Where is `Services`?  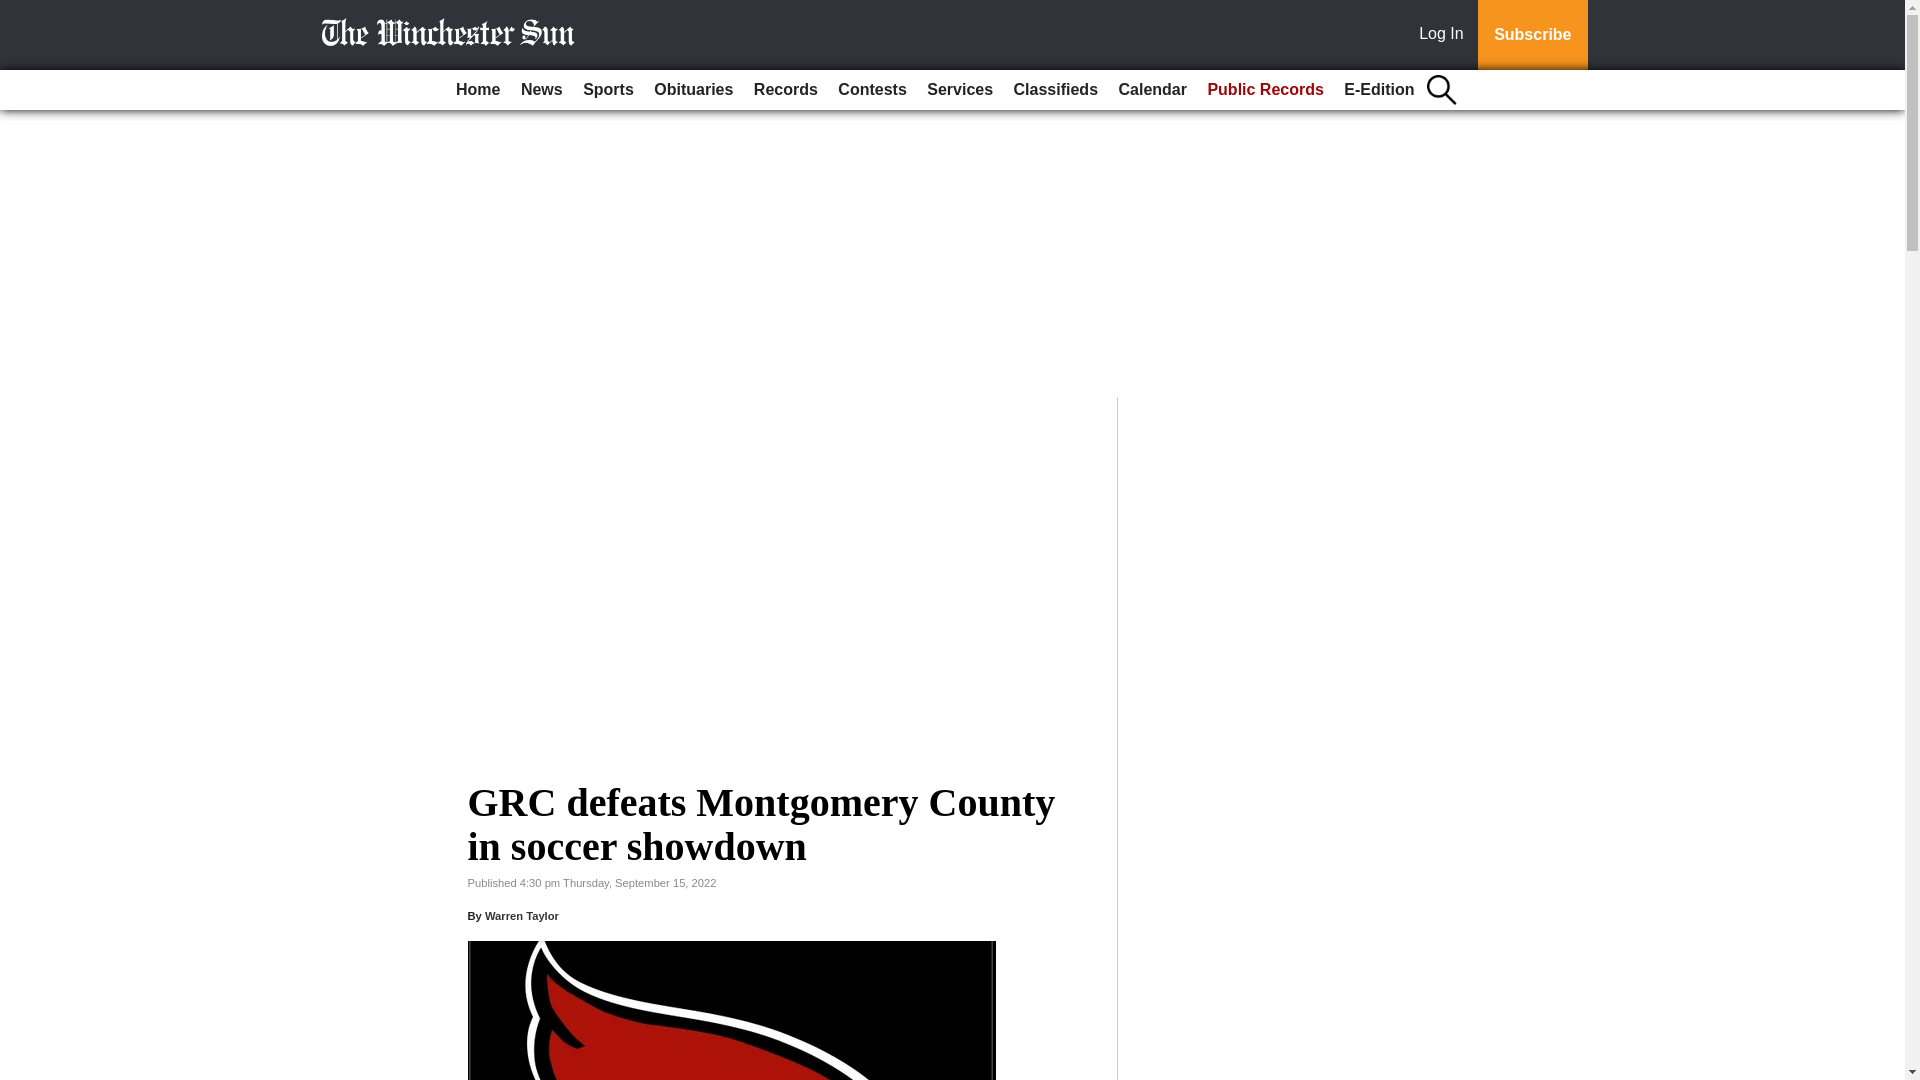
Services is located at coordinates (960, 90).